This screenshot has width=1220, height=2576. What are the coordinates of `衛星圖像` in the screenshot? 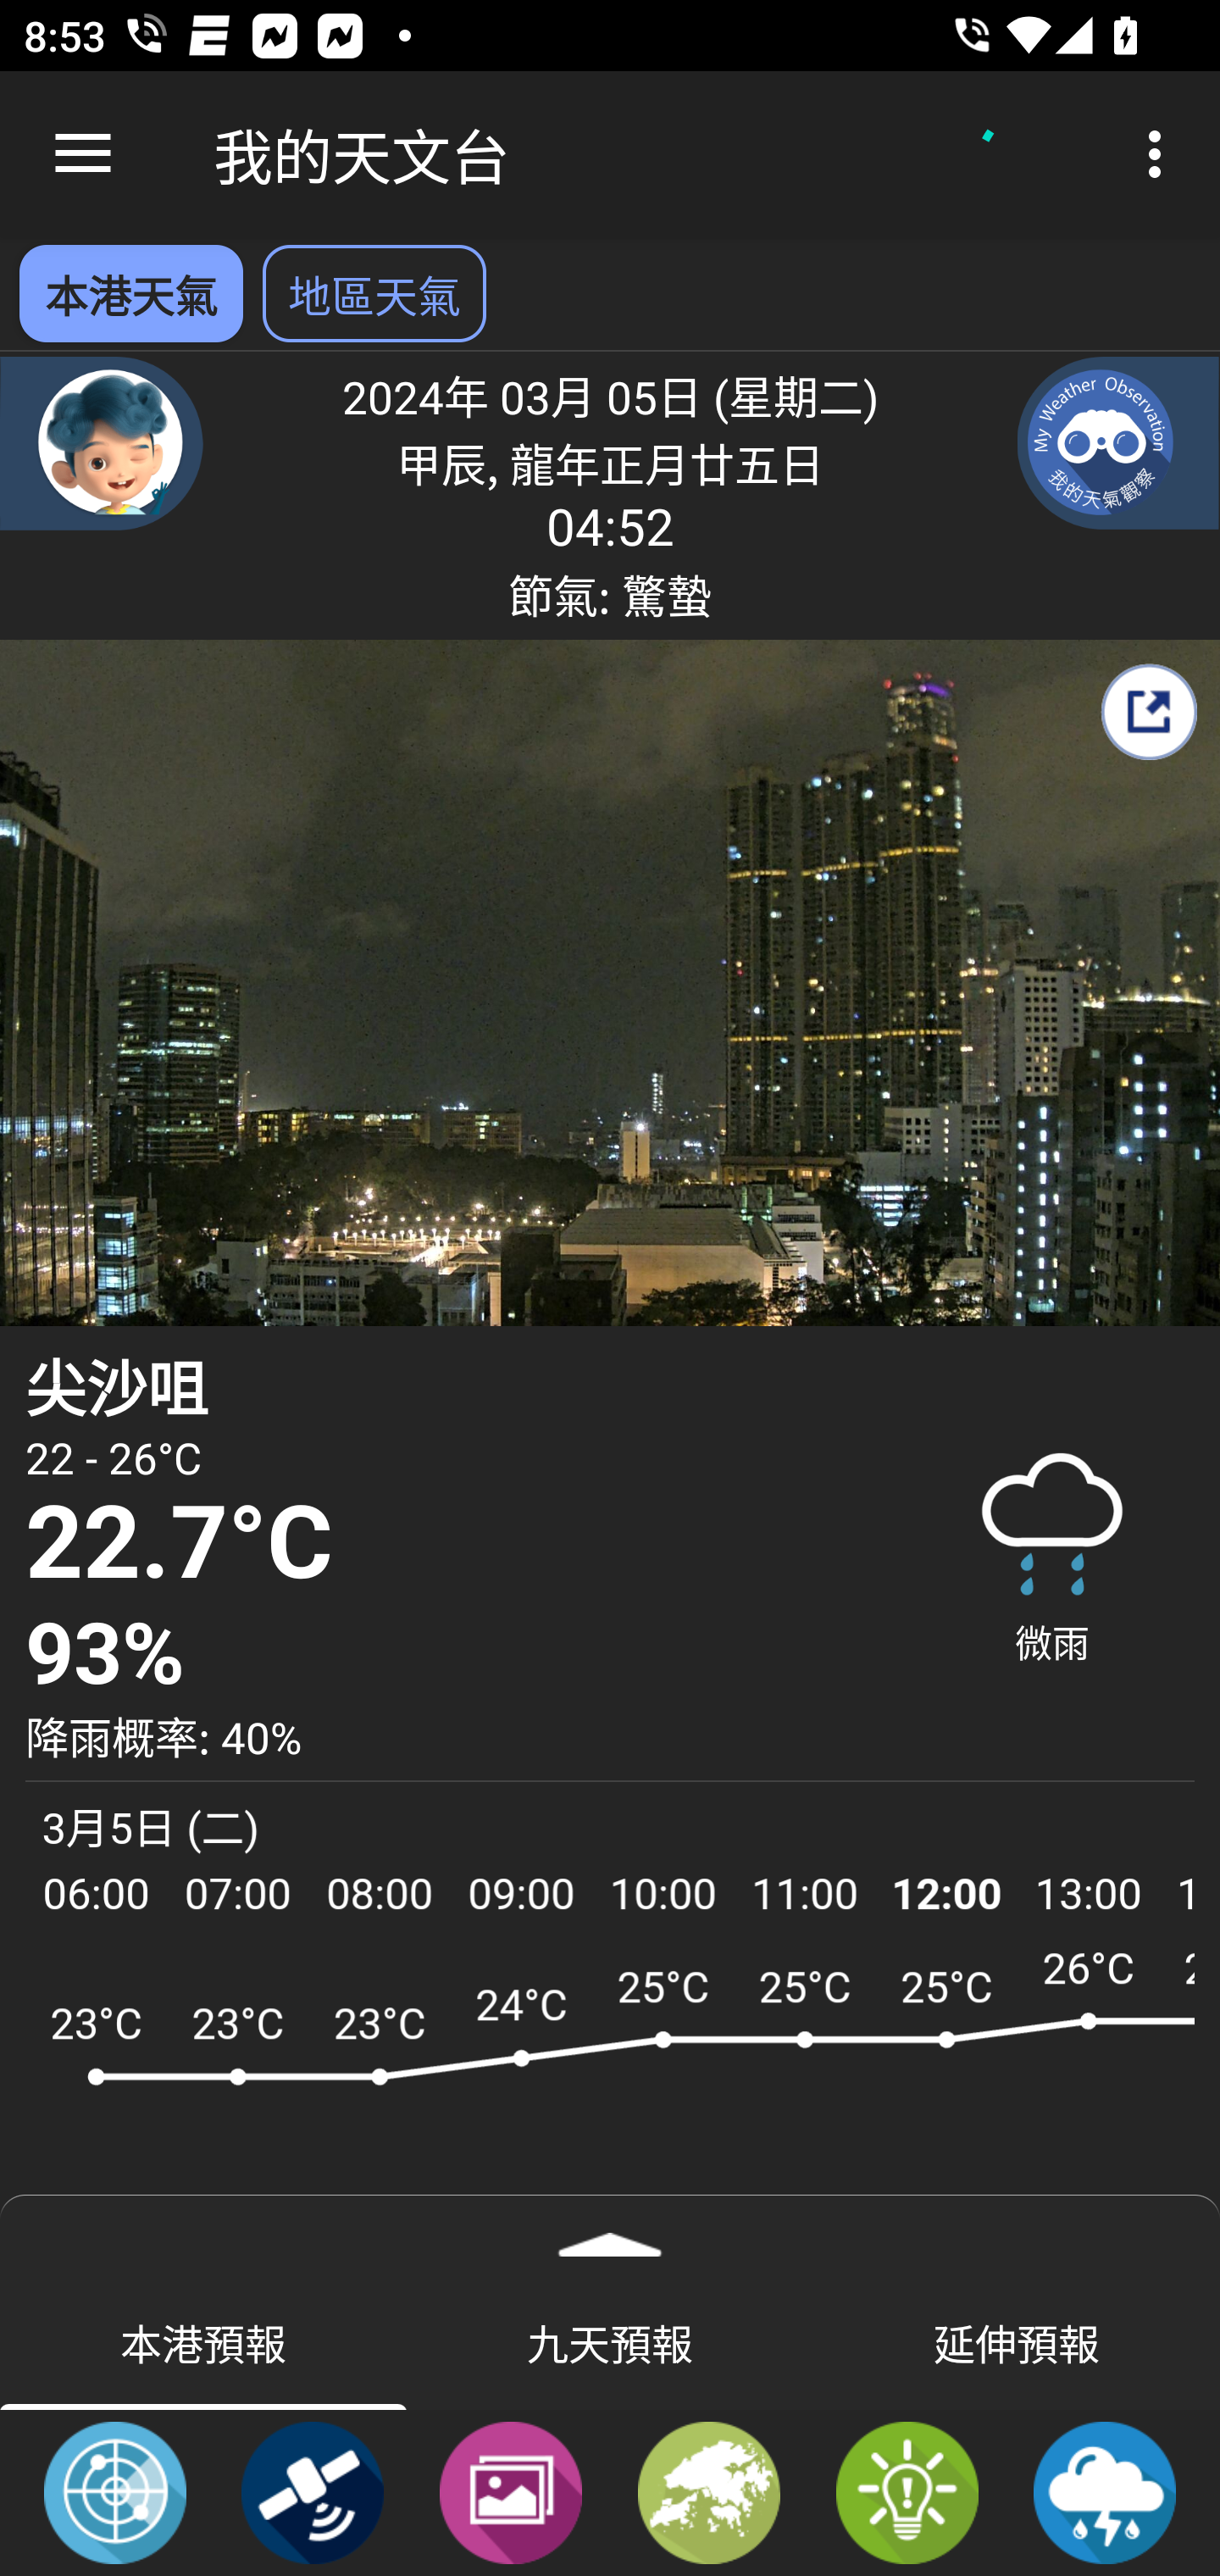 It's located at (313, 2491).